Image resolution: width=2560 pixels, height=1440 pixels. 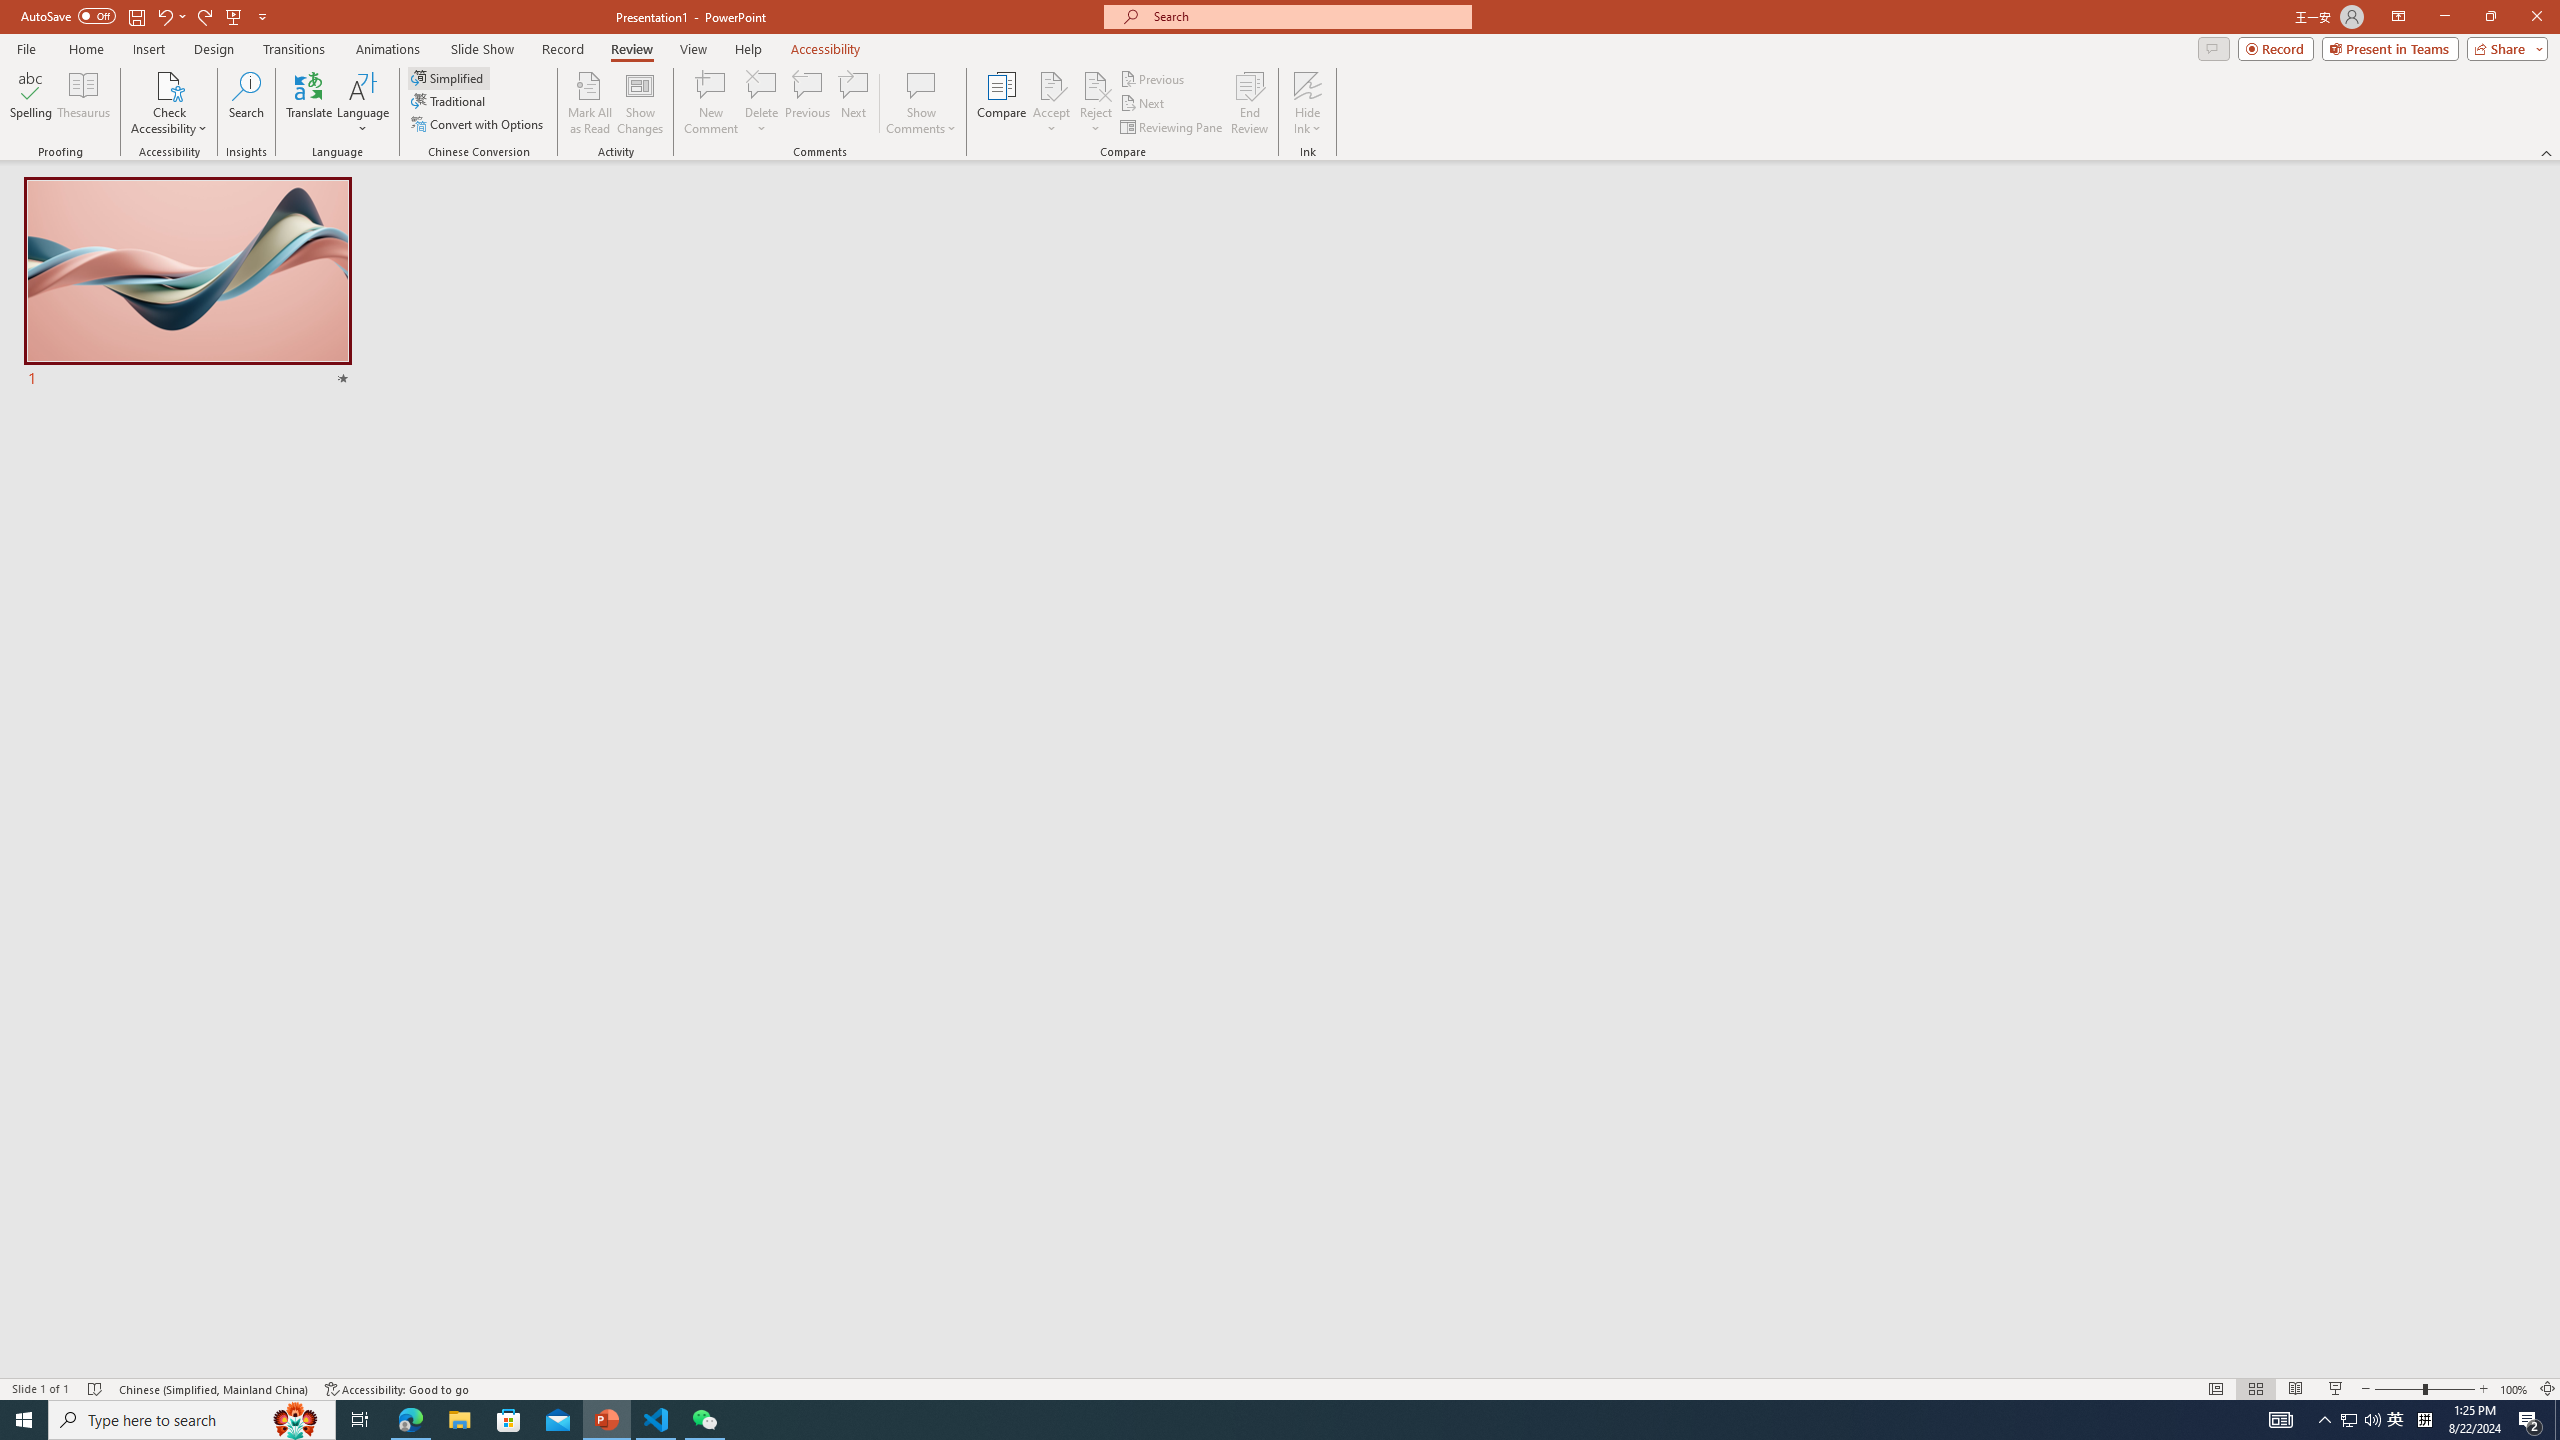 What do you see at coordinates (1308, 85) in the screenshot?
I see `Hide Ink` at bounding box center [1308, 85].